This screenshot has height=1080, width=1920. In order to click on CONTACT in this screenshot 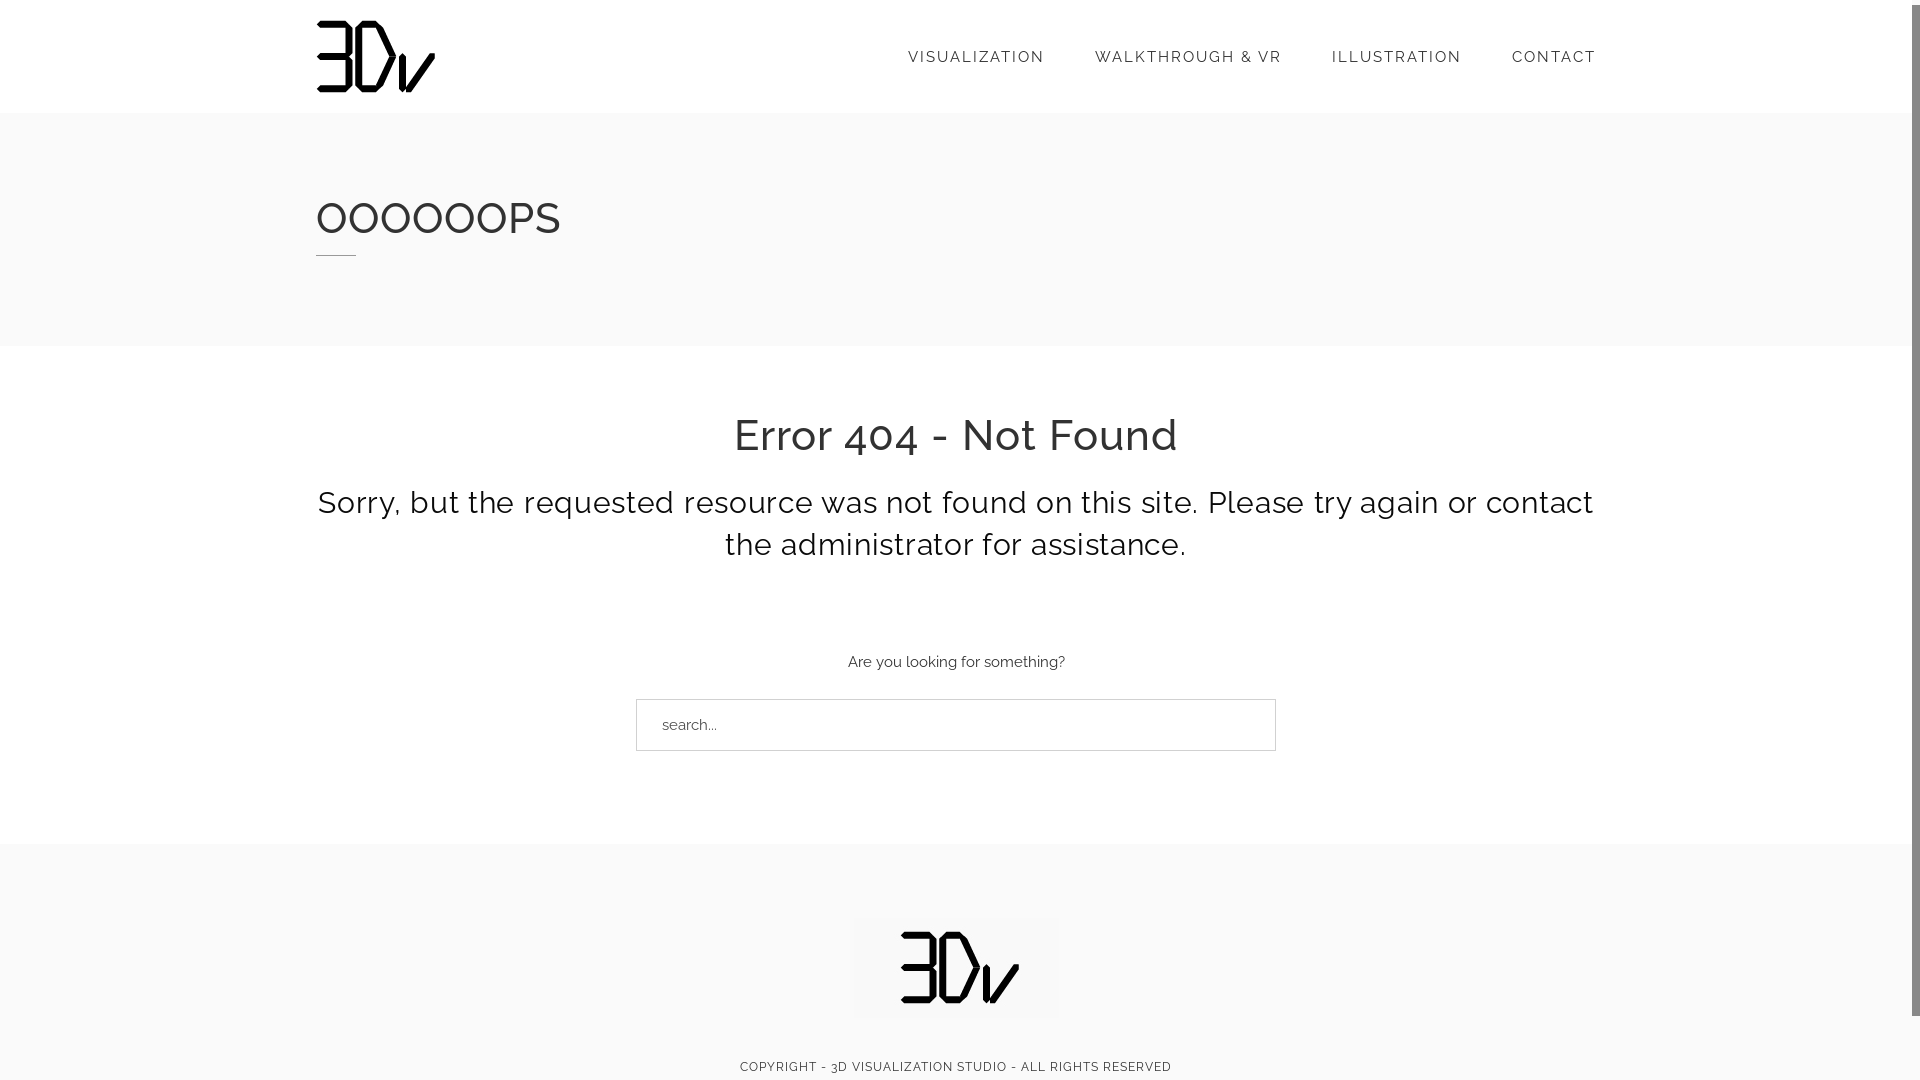, I will do `click(1554, 57)`.